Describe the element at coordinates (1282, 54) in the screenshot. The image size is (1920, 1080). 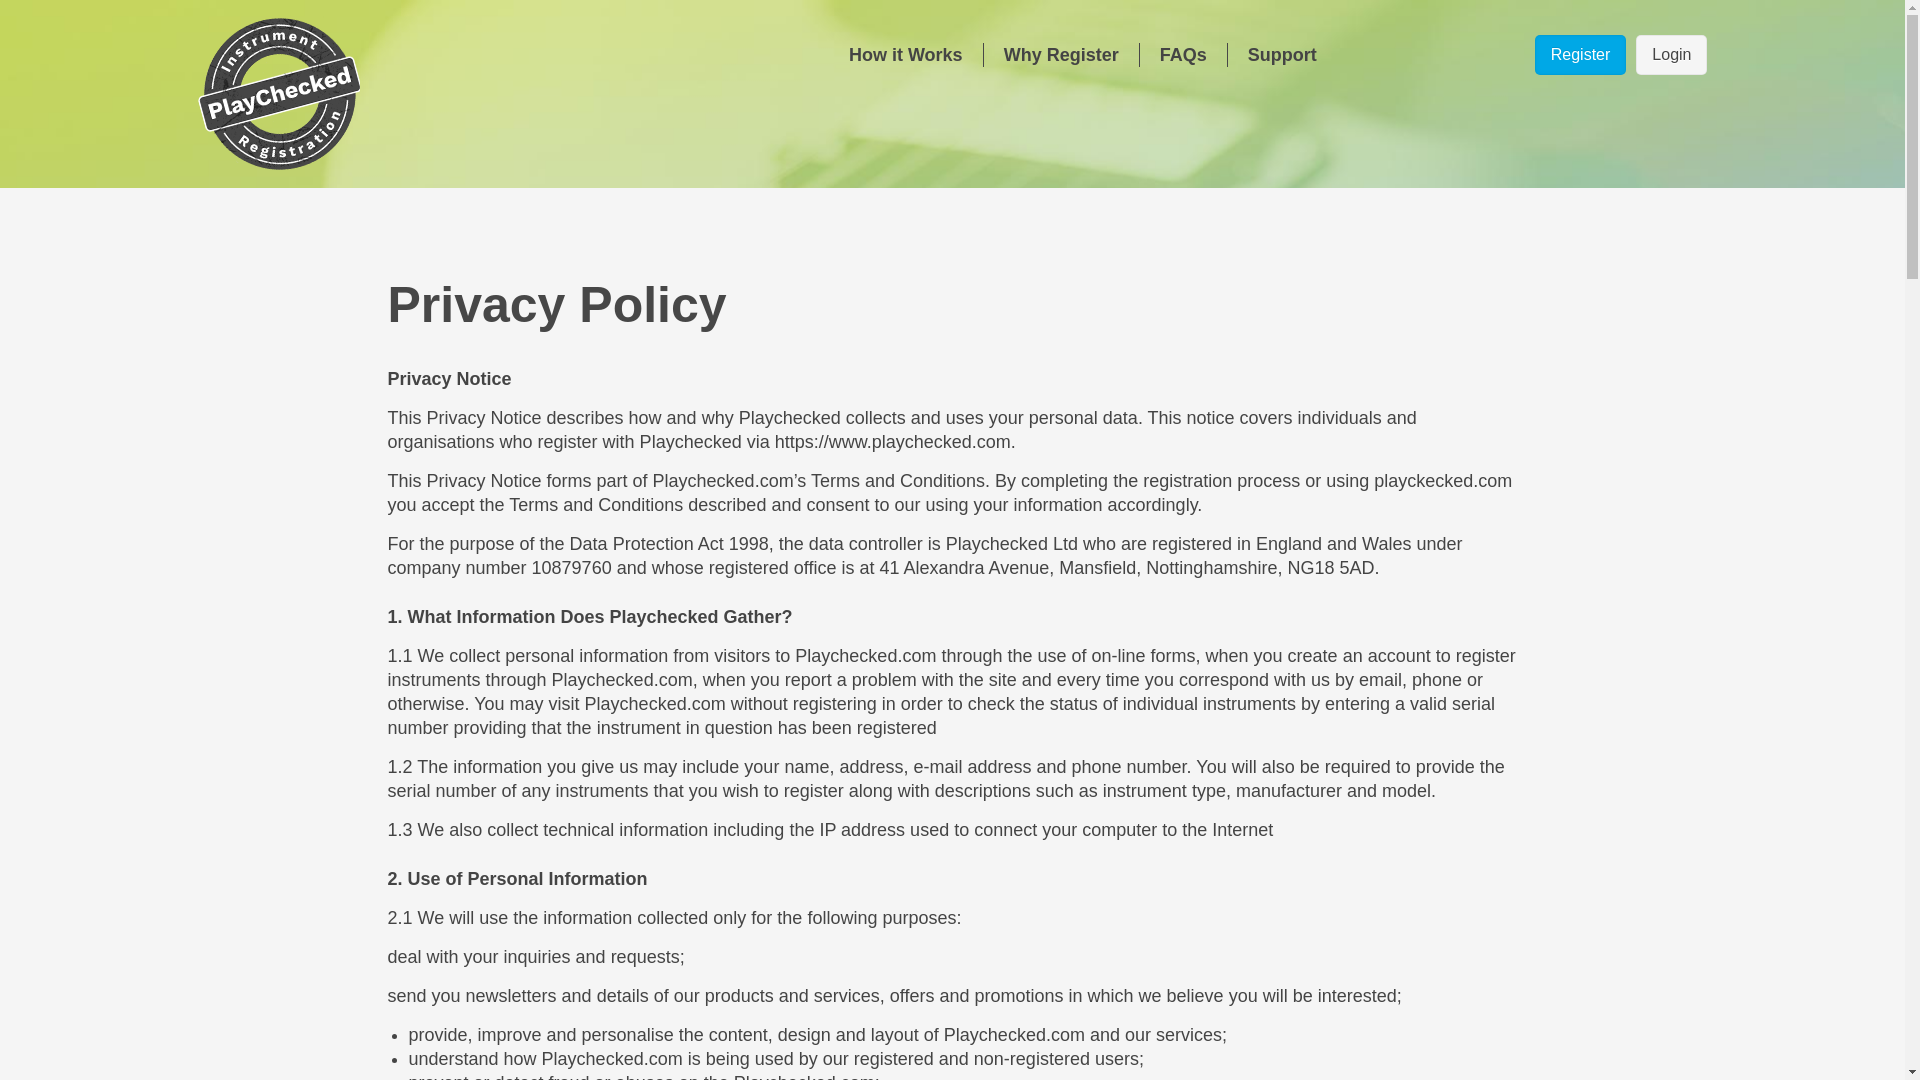
I see `Support` at that location.